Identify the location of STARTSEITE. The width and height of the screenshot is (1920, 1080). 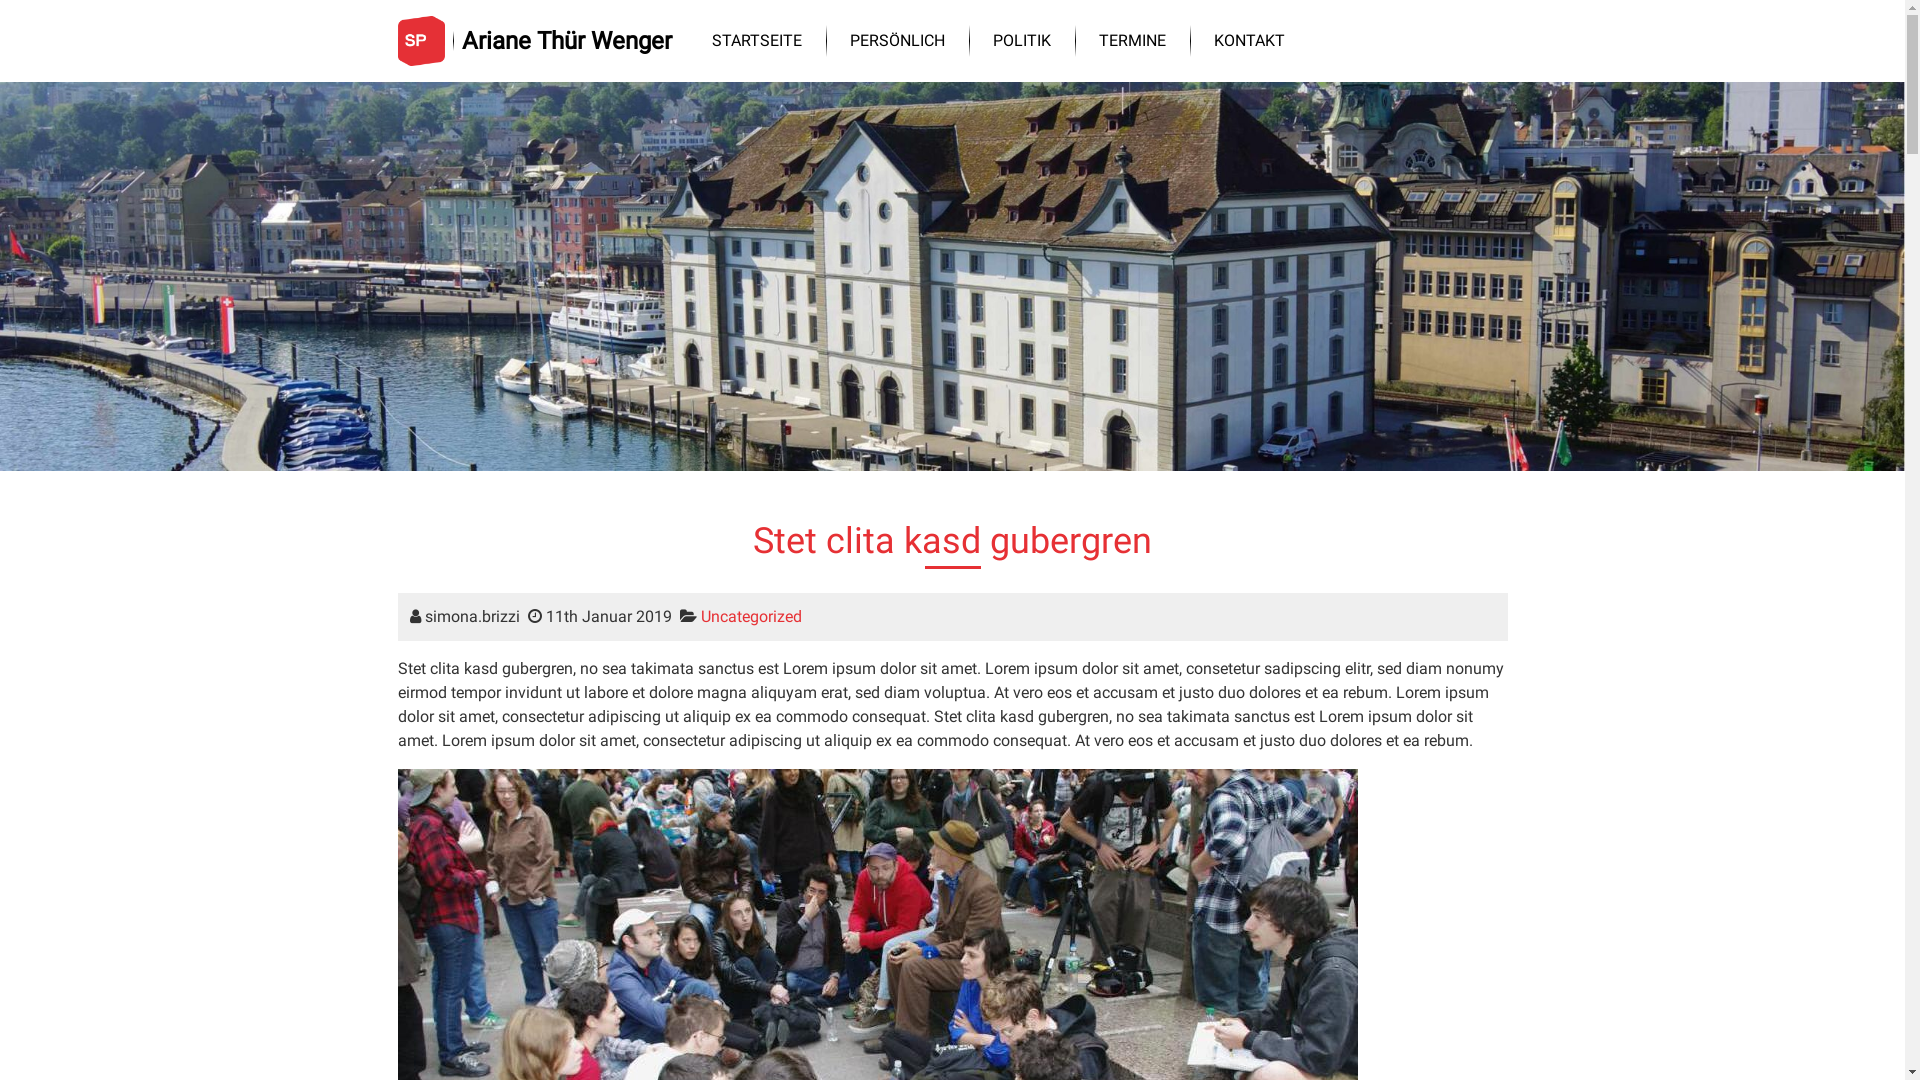
(757, 41).